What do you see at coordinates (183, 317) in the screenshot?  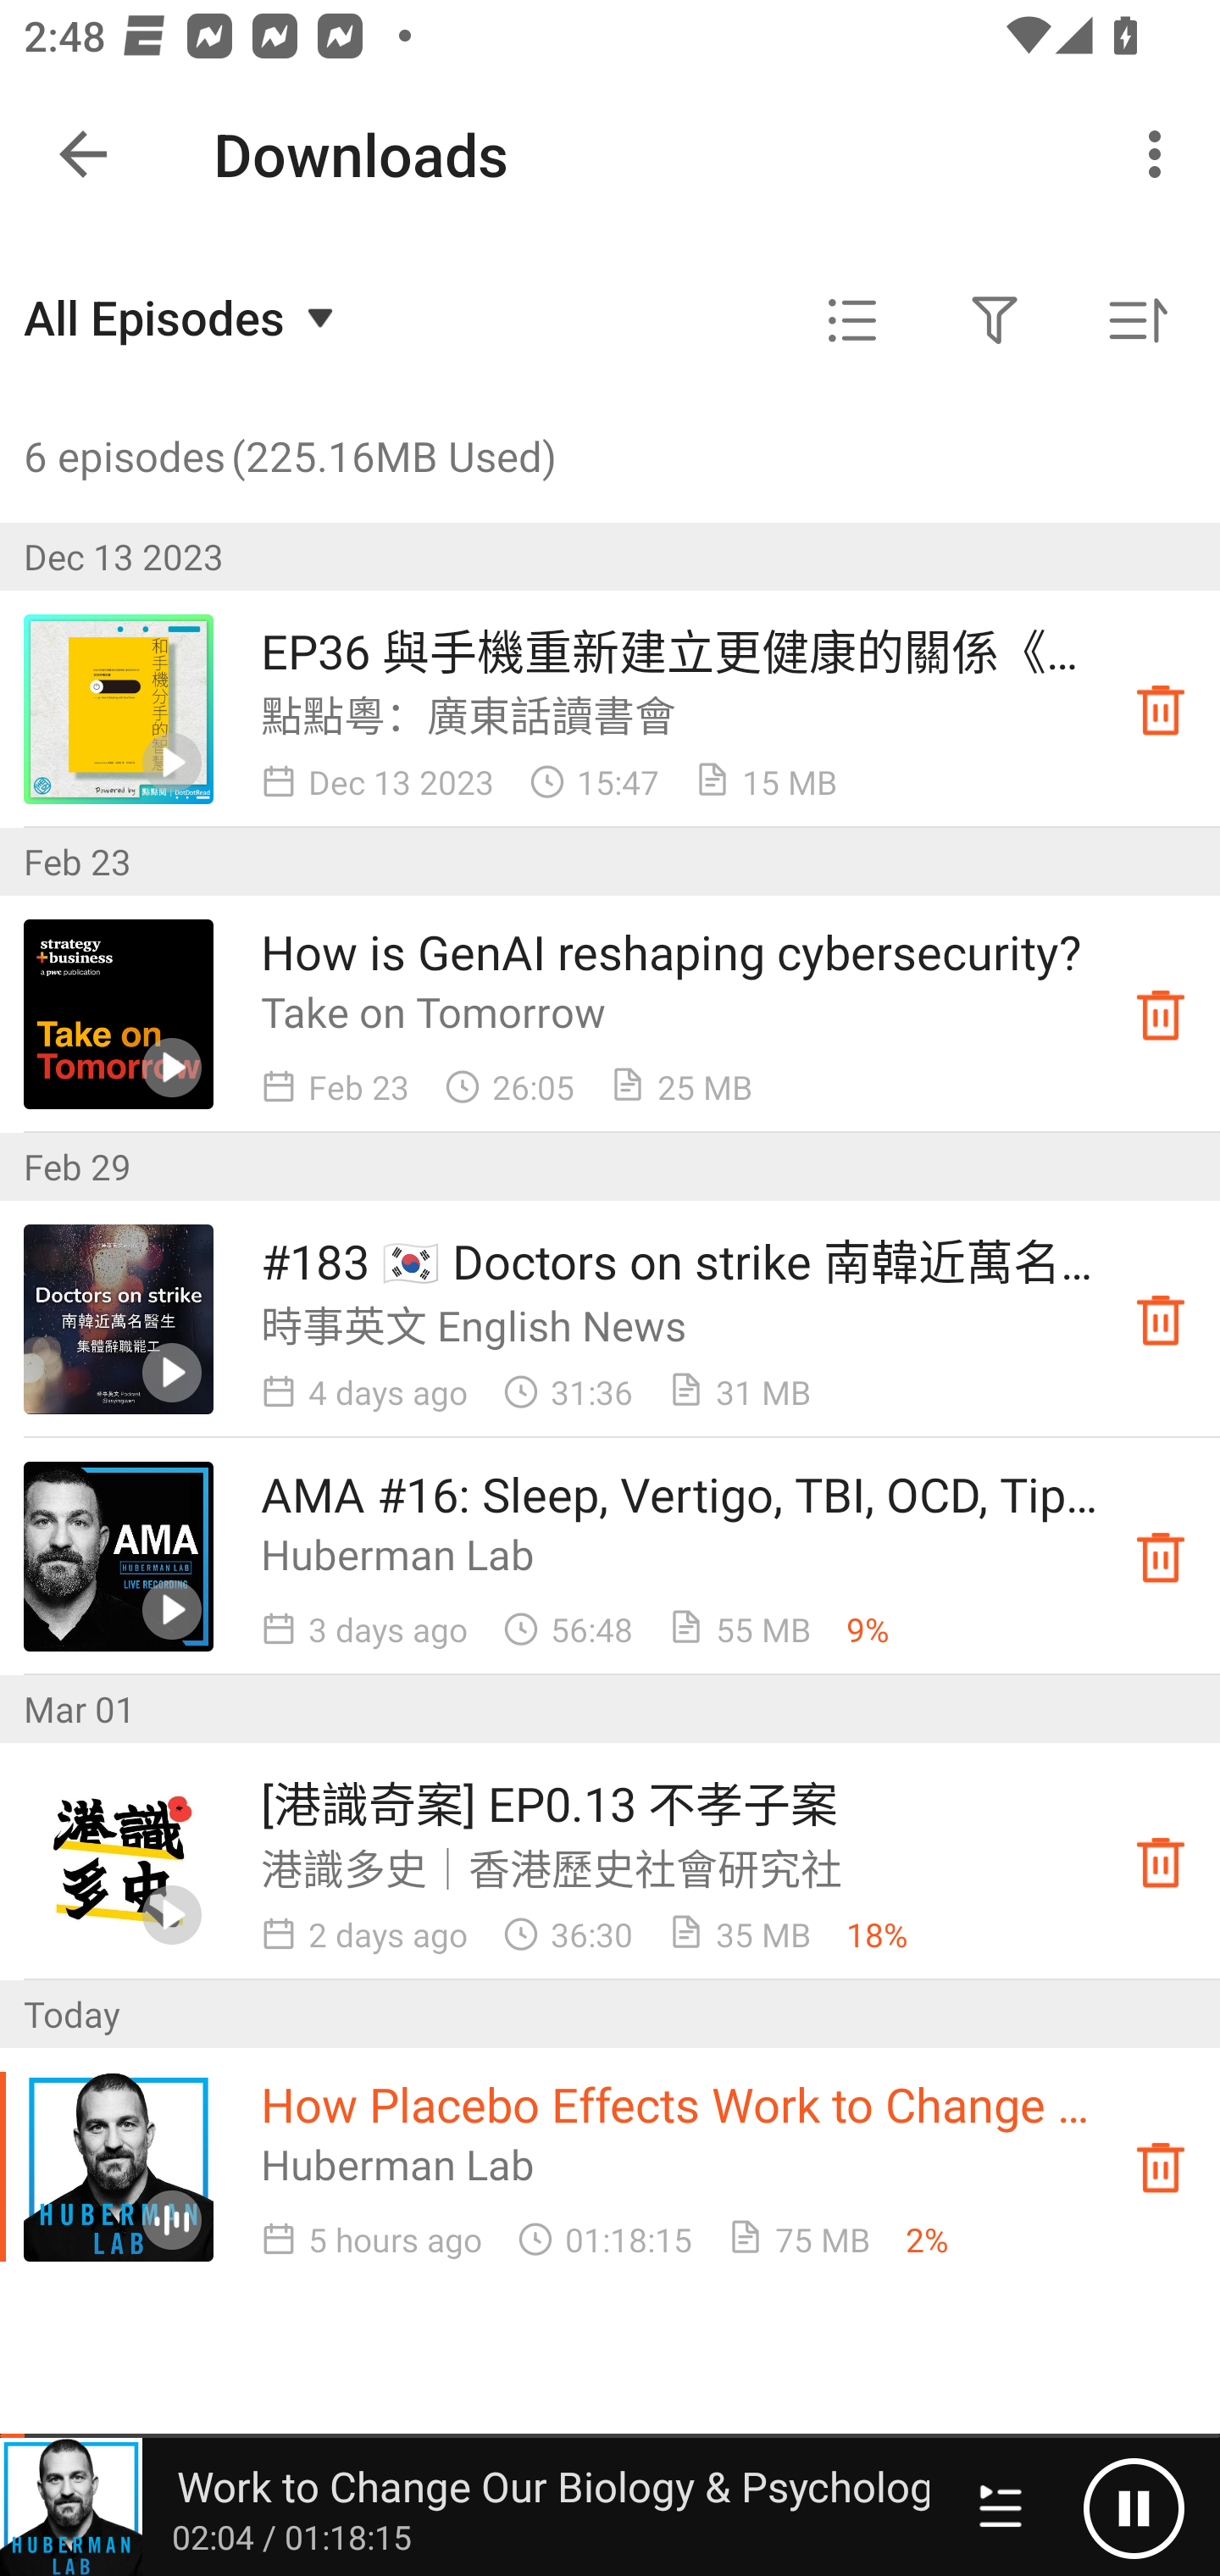 I see `All Episodes` at bounding box center [183, 317].